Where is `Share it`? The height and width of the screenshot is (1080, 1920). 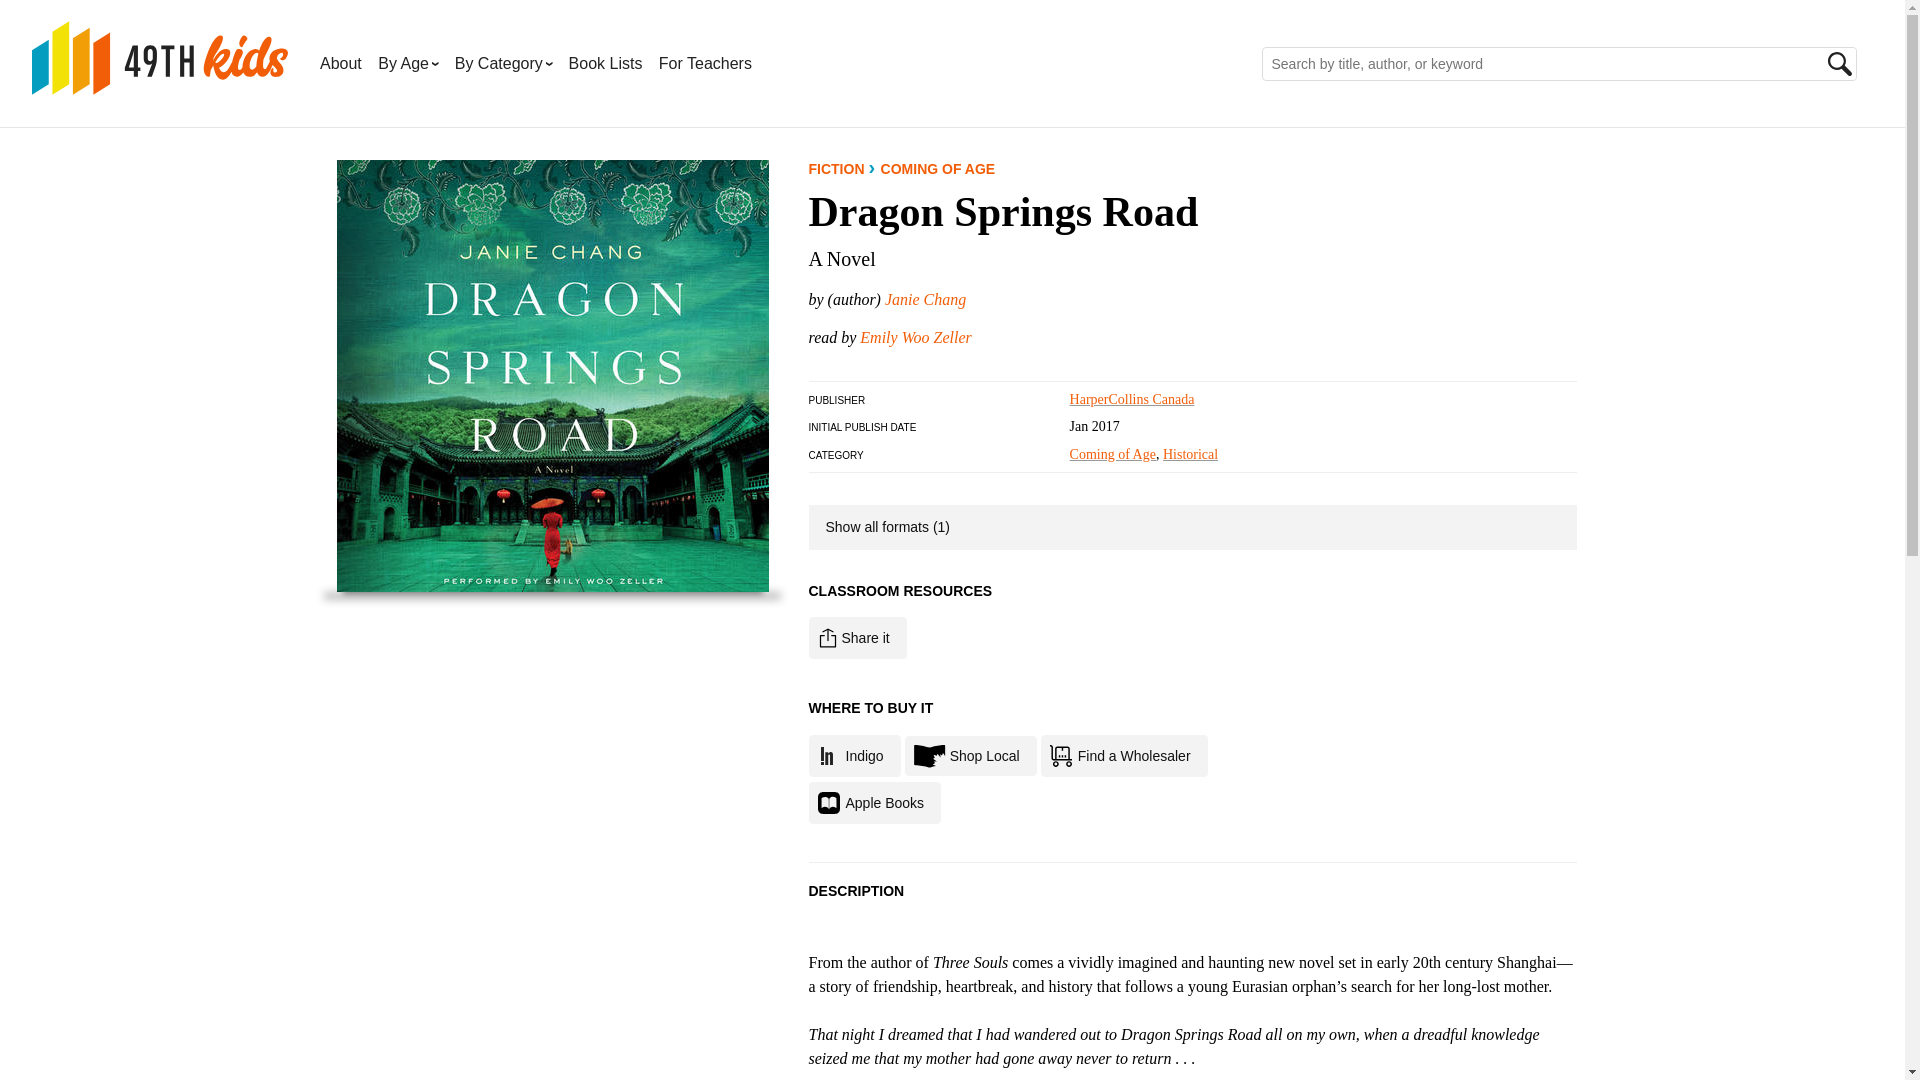 Share it is located at coordinates (857, 637).